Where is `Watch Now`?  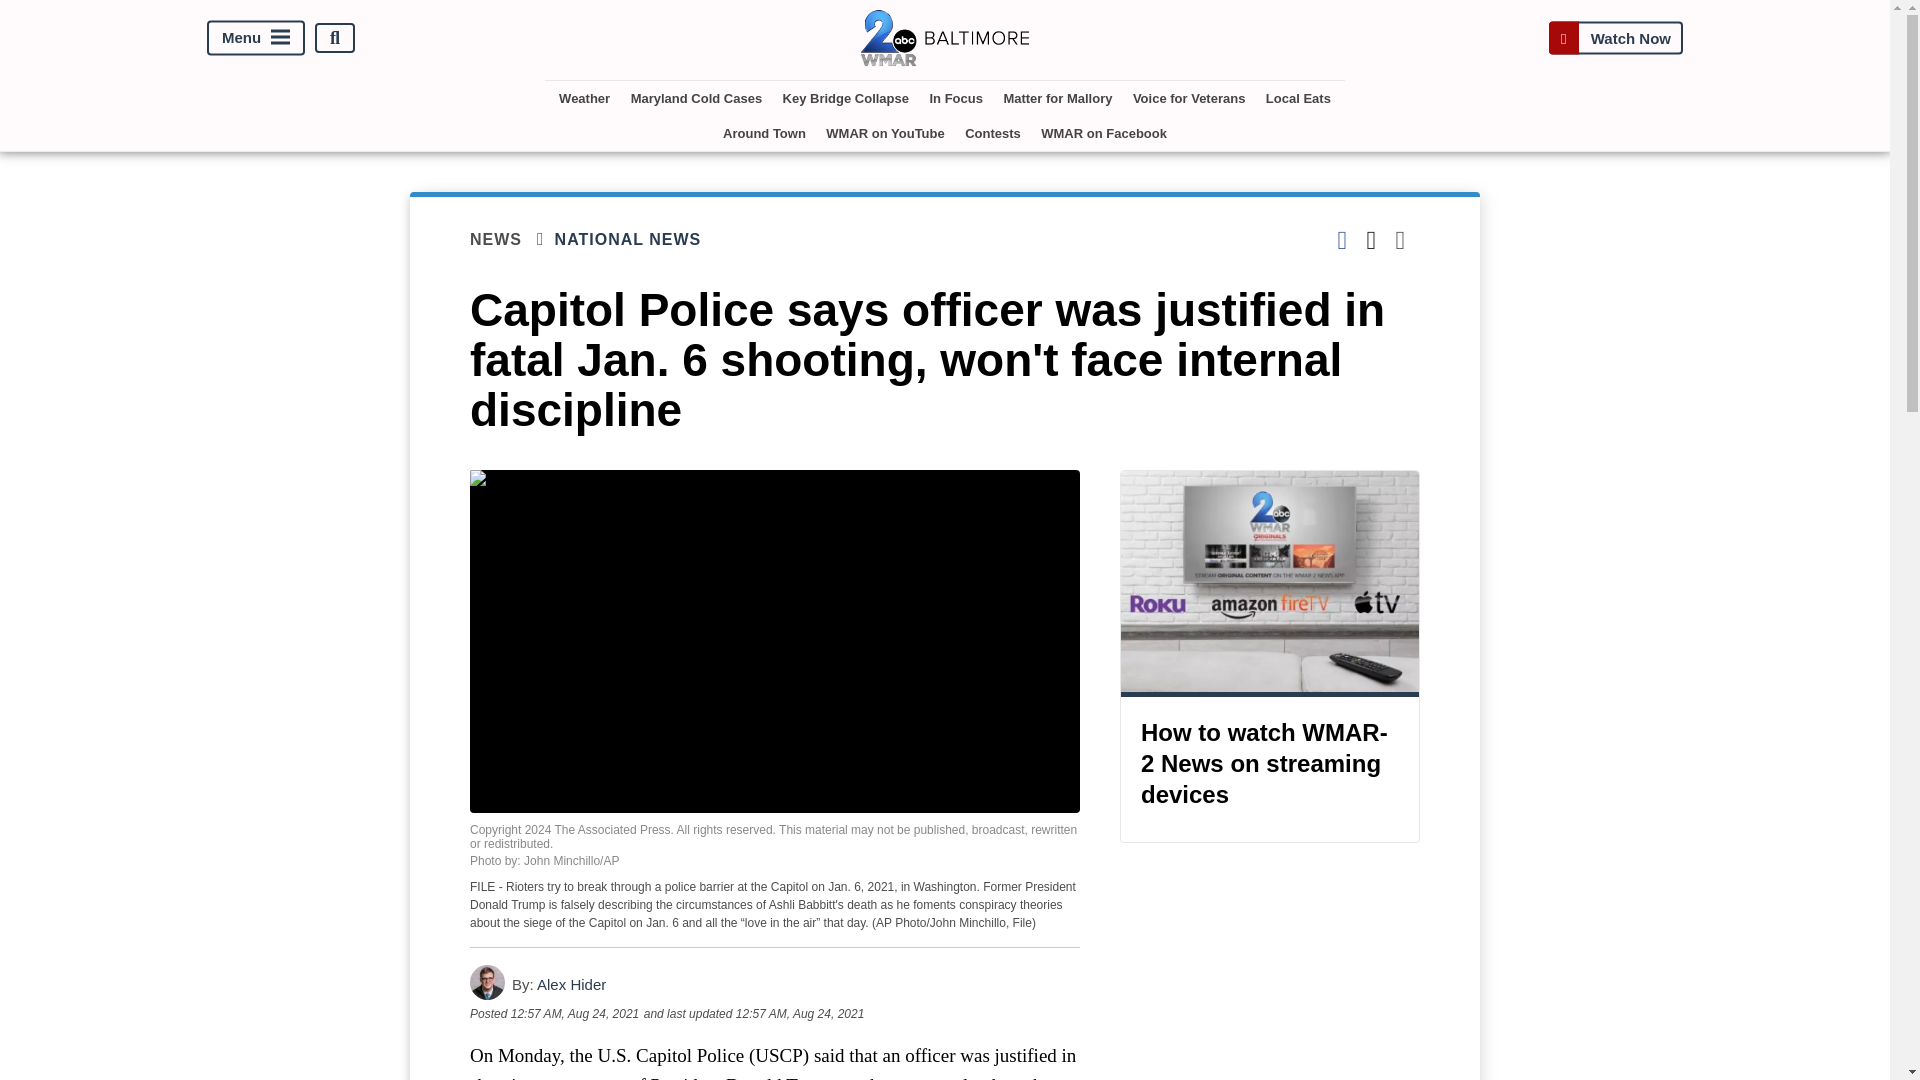 Watch Now is located at coordinates (1615, 38).